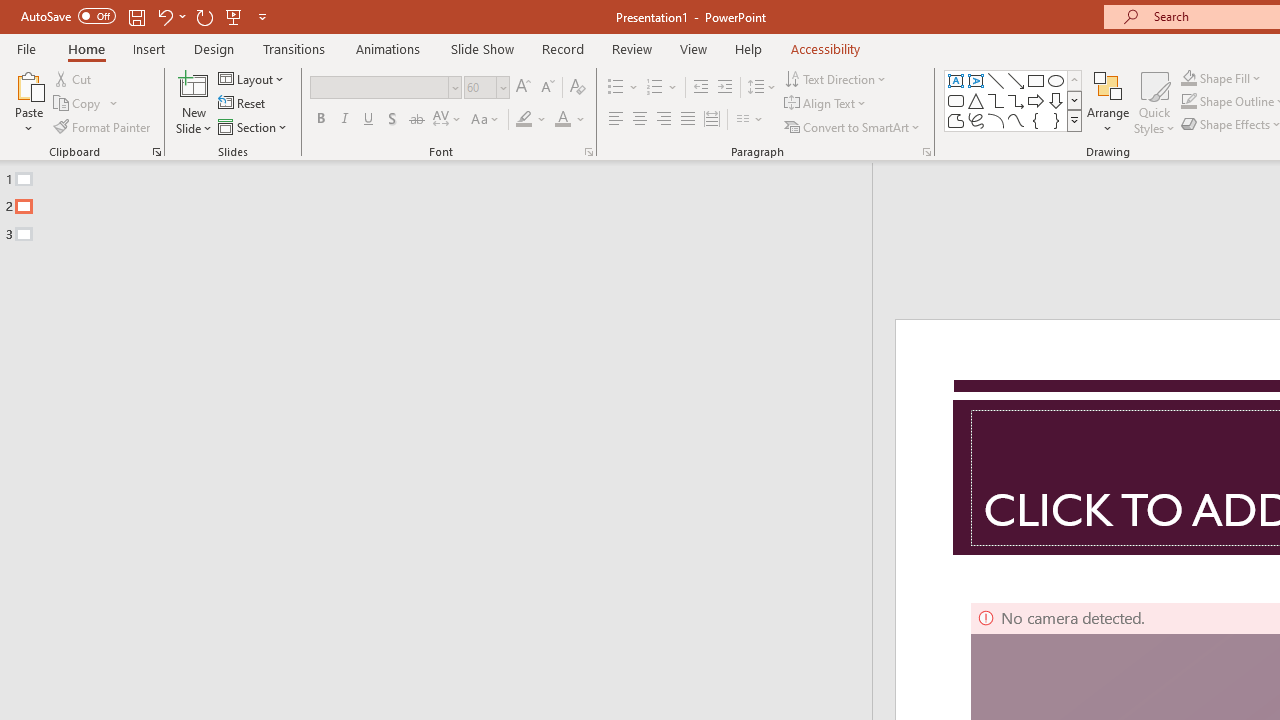 This screenshot has width=1280, height=720. I want to click on From Beginning, so click(234, 16).